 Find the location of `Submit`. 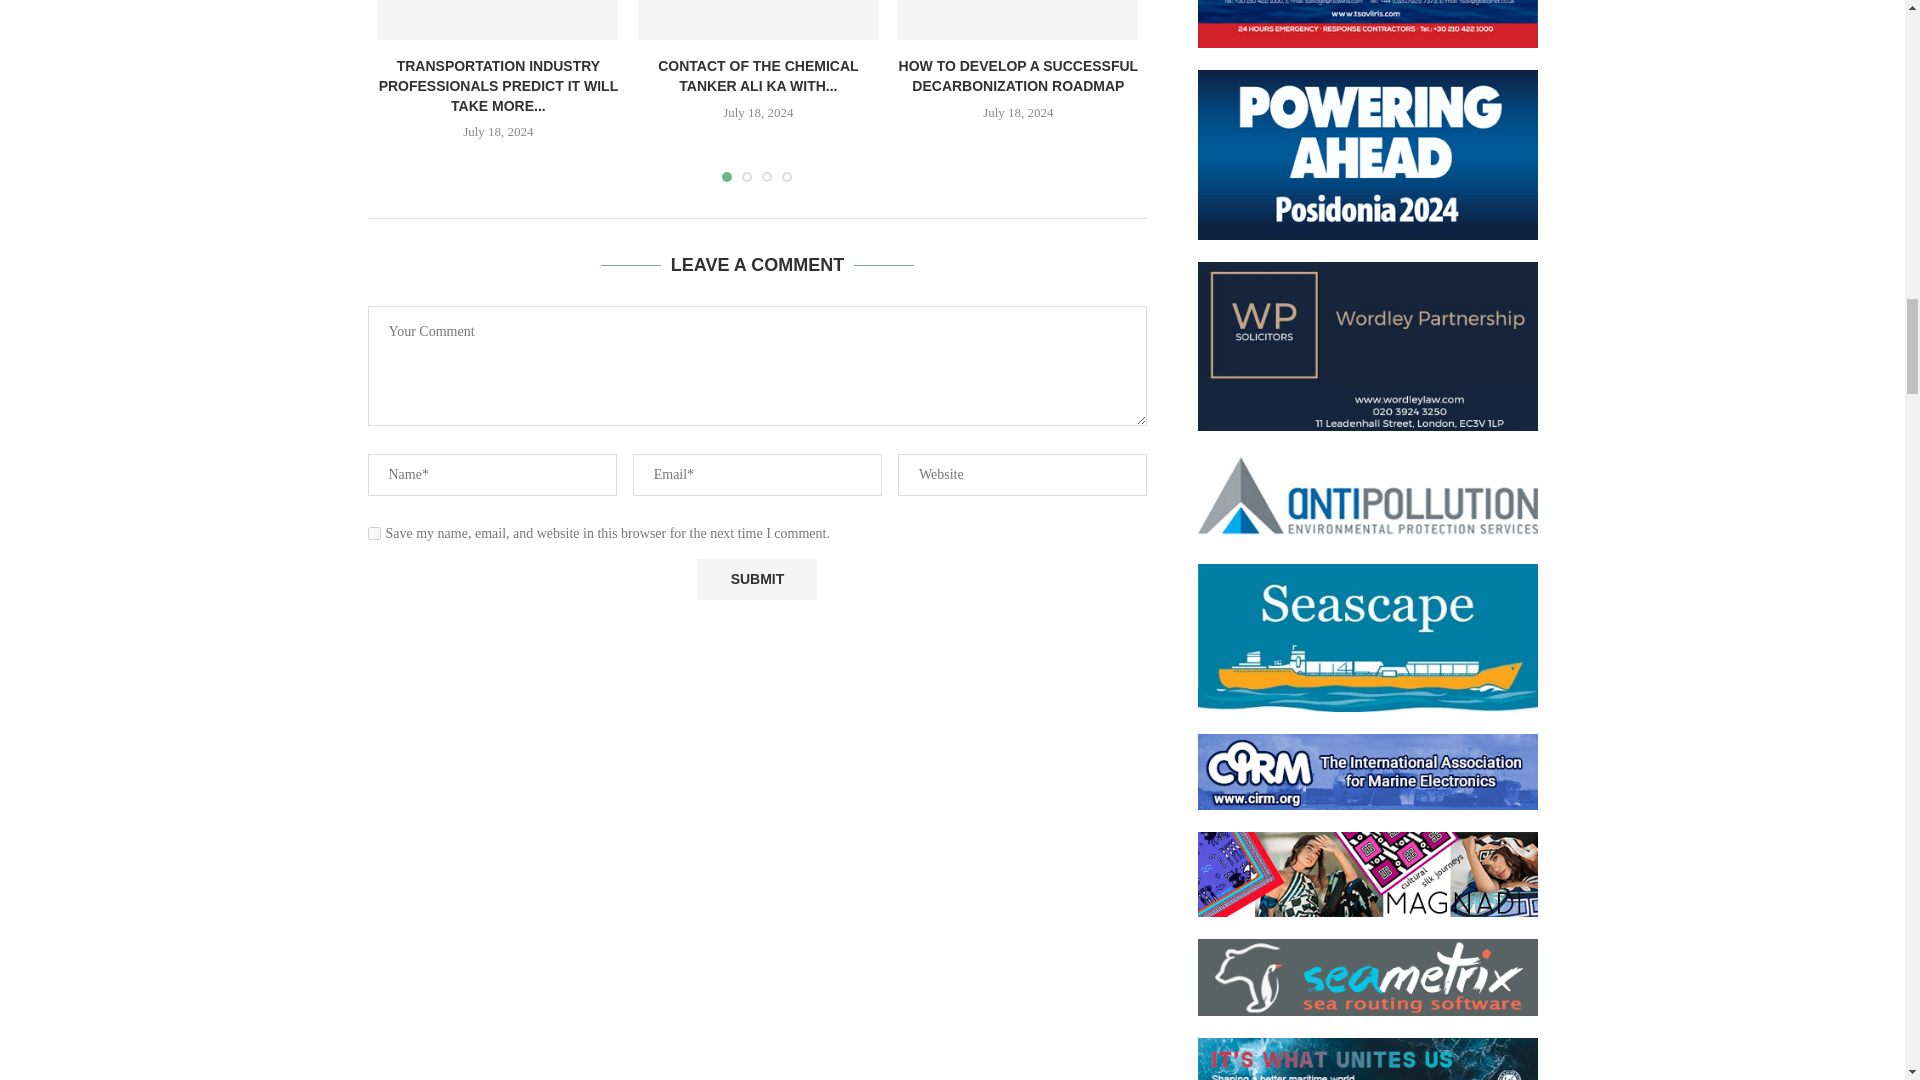

Submit is located at coordinates (756, 580).